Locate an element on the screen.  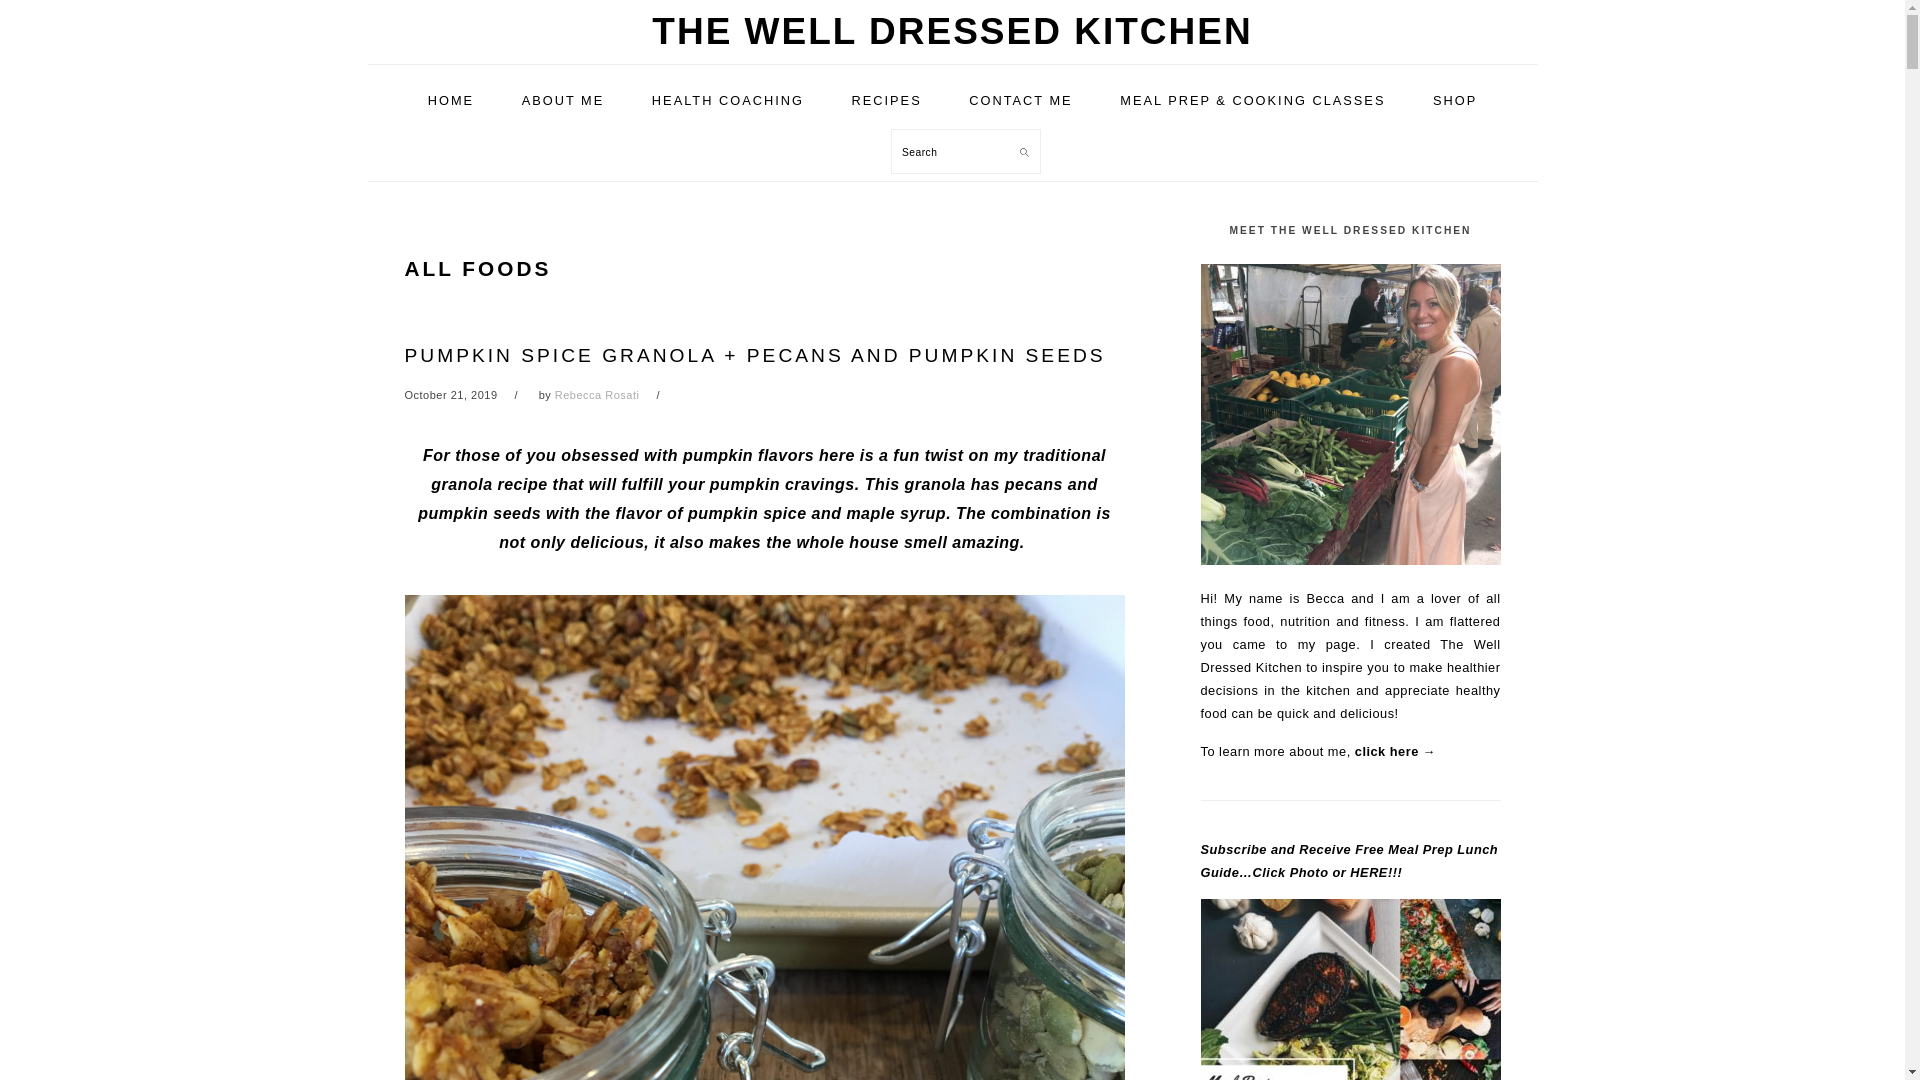
HOME is located at coordinates (451, 100).